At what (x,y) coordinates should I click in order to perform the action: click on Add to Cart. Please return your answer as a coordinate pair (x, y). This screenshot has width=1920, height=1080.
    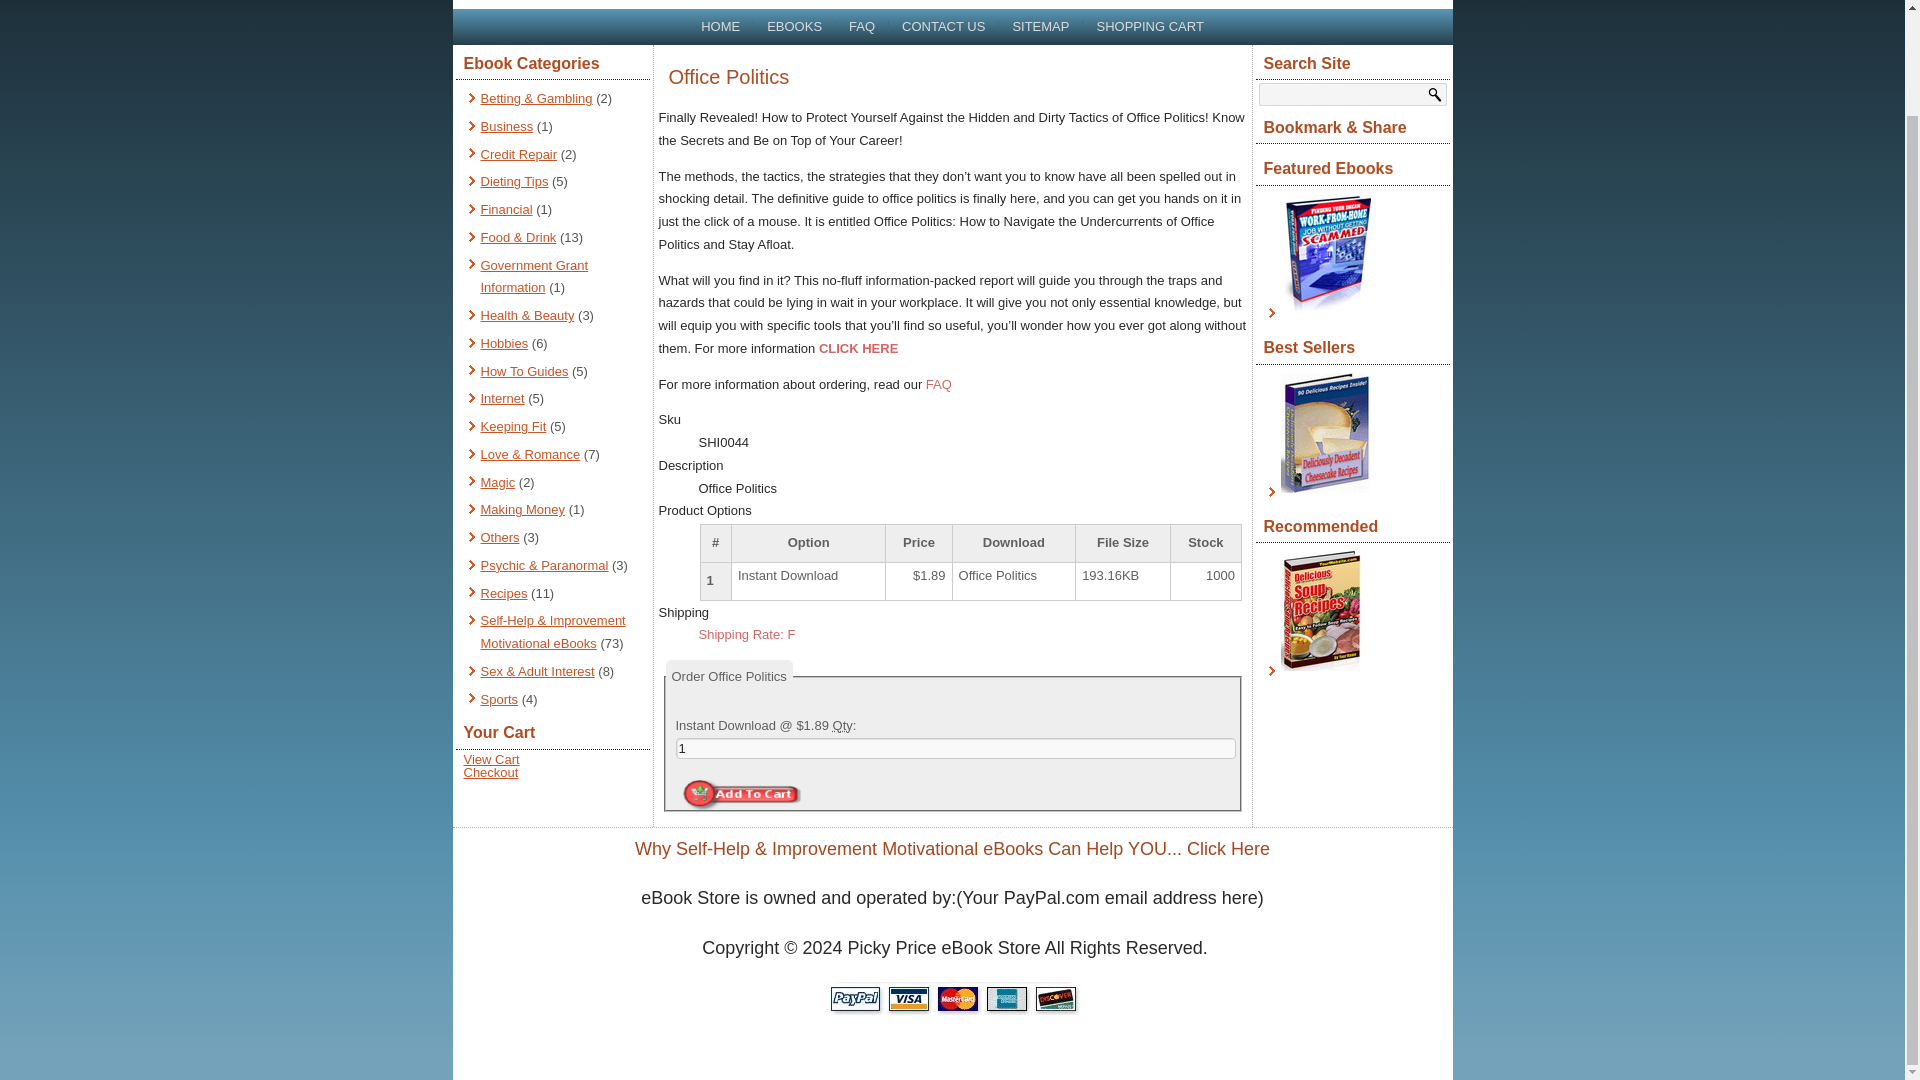
    Looking at the image, I should click on (740, 794).